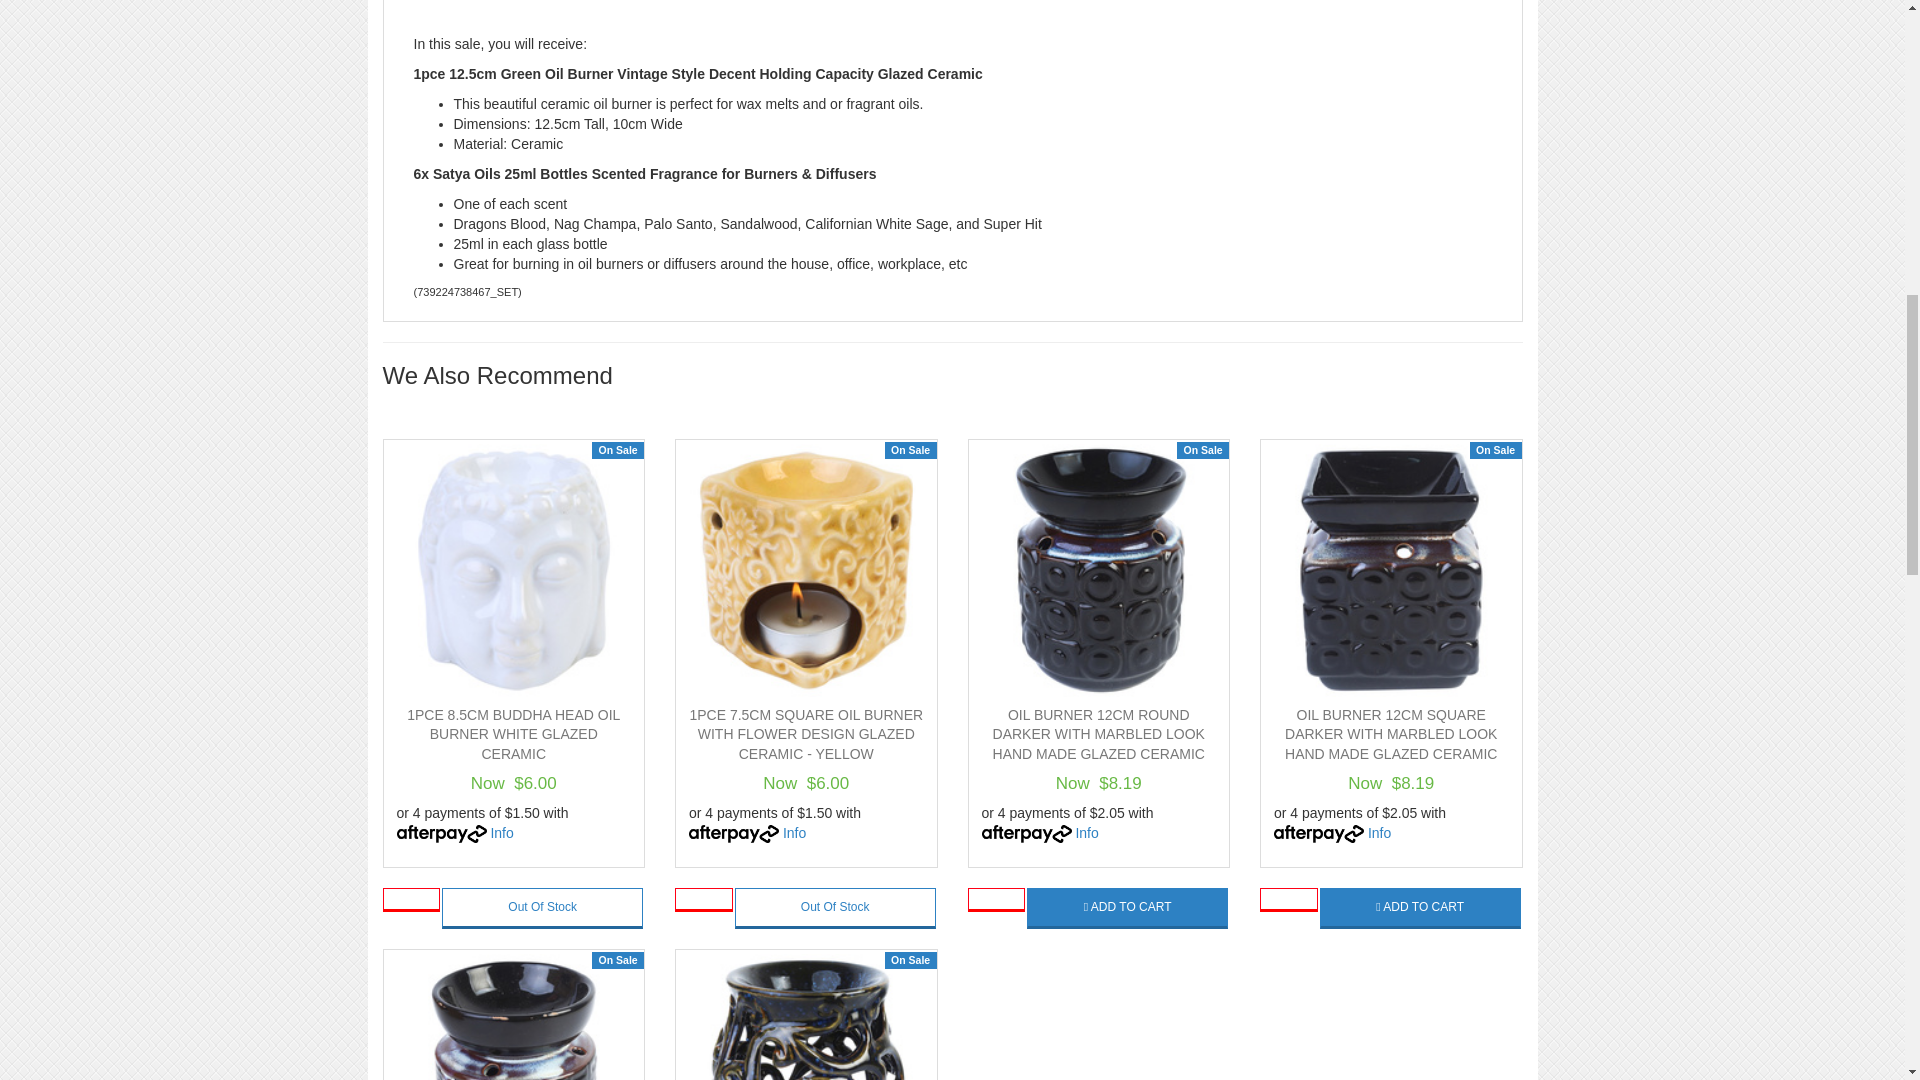 The height and width of the screenshot is (1080, 1920). Describe the element at coordinates (514, 734) in the screenshot. I see `1pce 8.5cm Buddha Head Oil Burner White Glazed Ceramic` at that location.